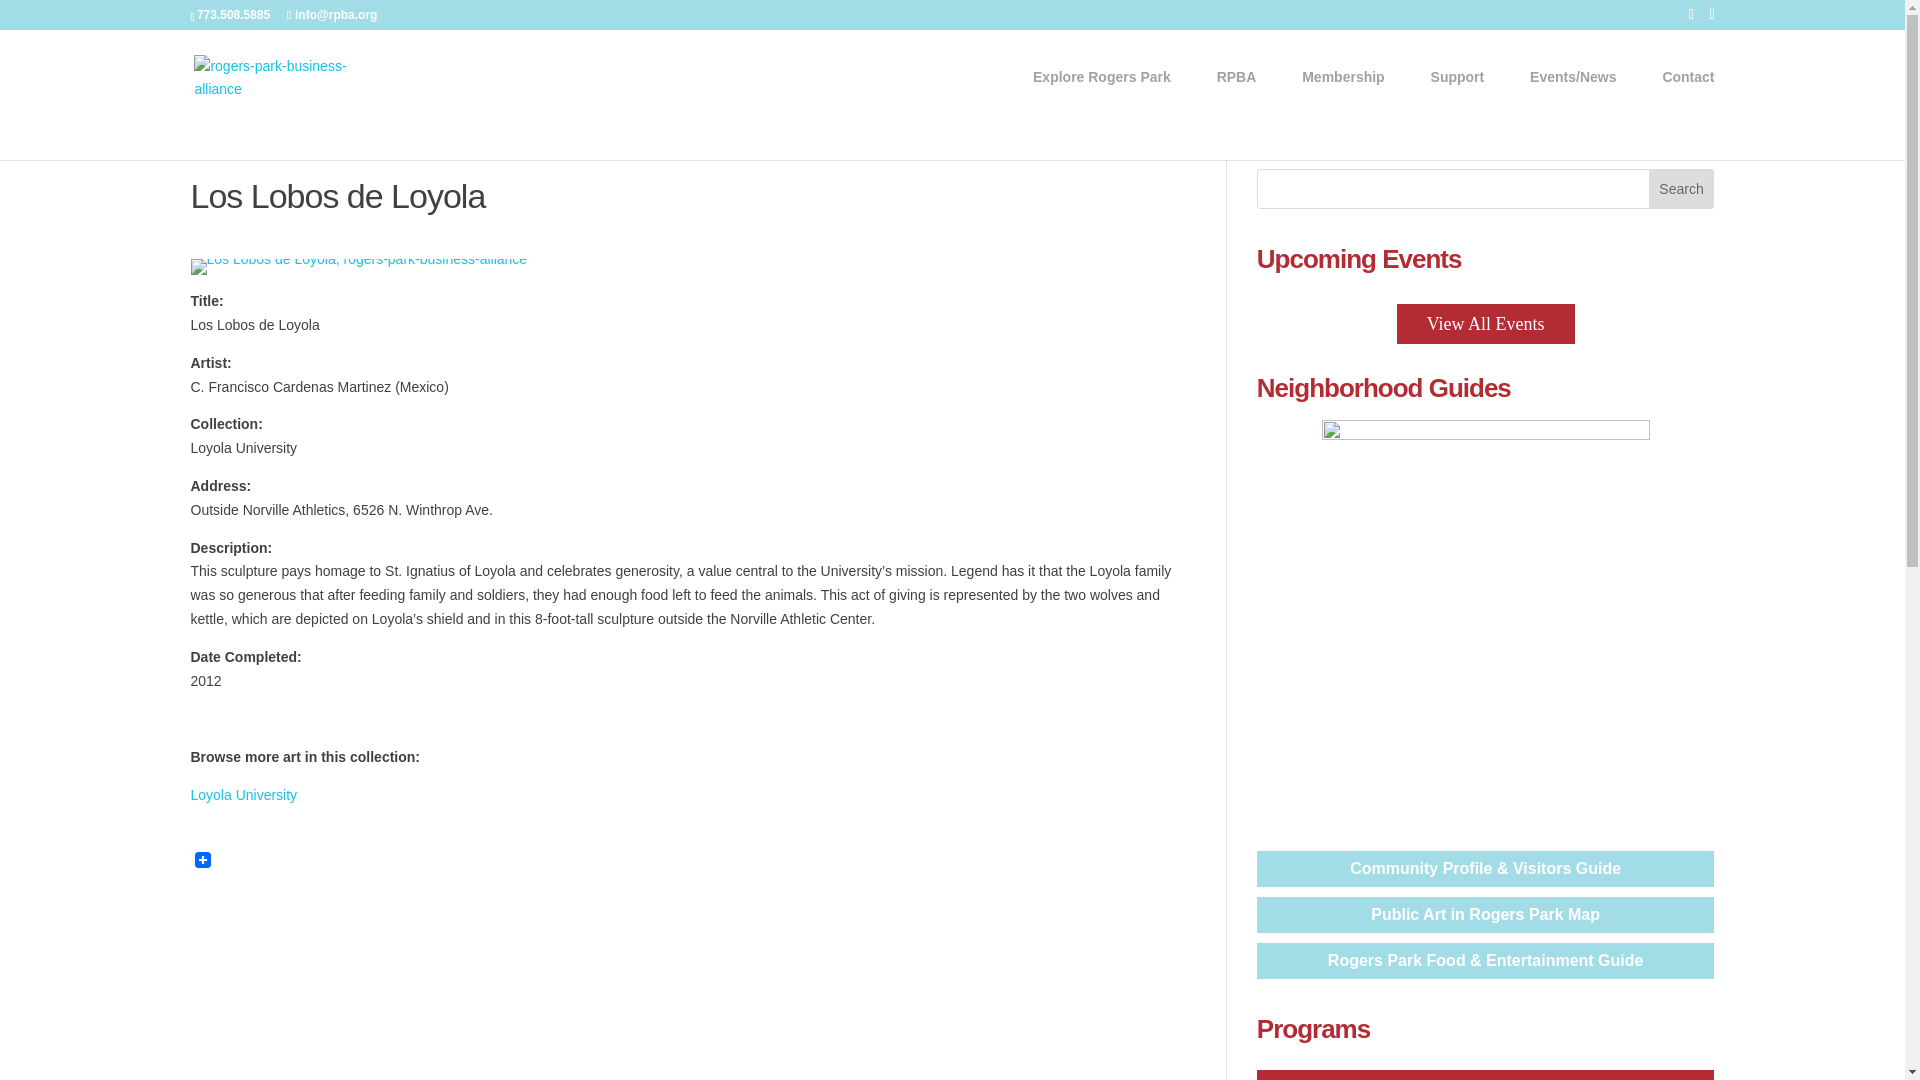 Image resolution: width=1920 pixels, height=1080 pixels. What do you see at coordinates (1682, 188) in the screenshot?
I see `Search` at bounding box center [1682, 188].